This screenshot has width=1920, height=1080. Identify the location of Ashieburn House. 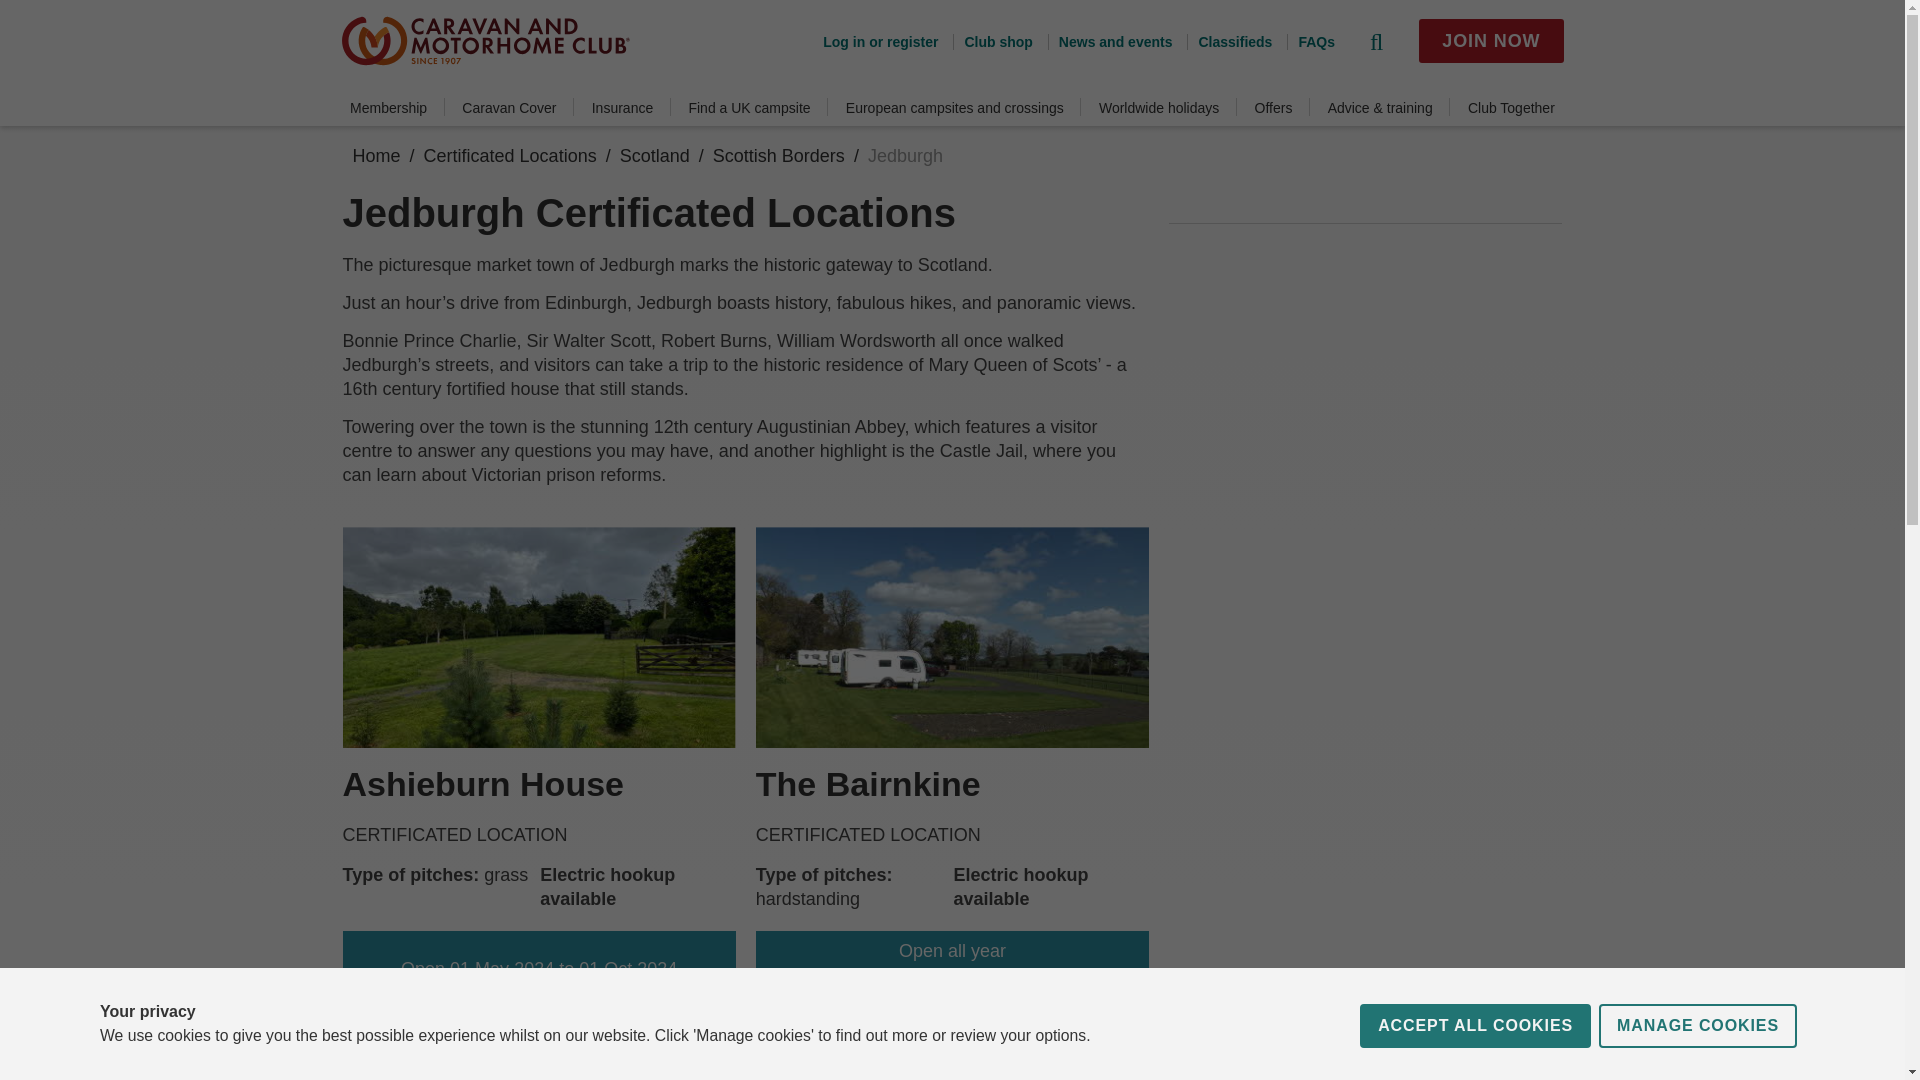
(482, 784).